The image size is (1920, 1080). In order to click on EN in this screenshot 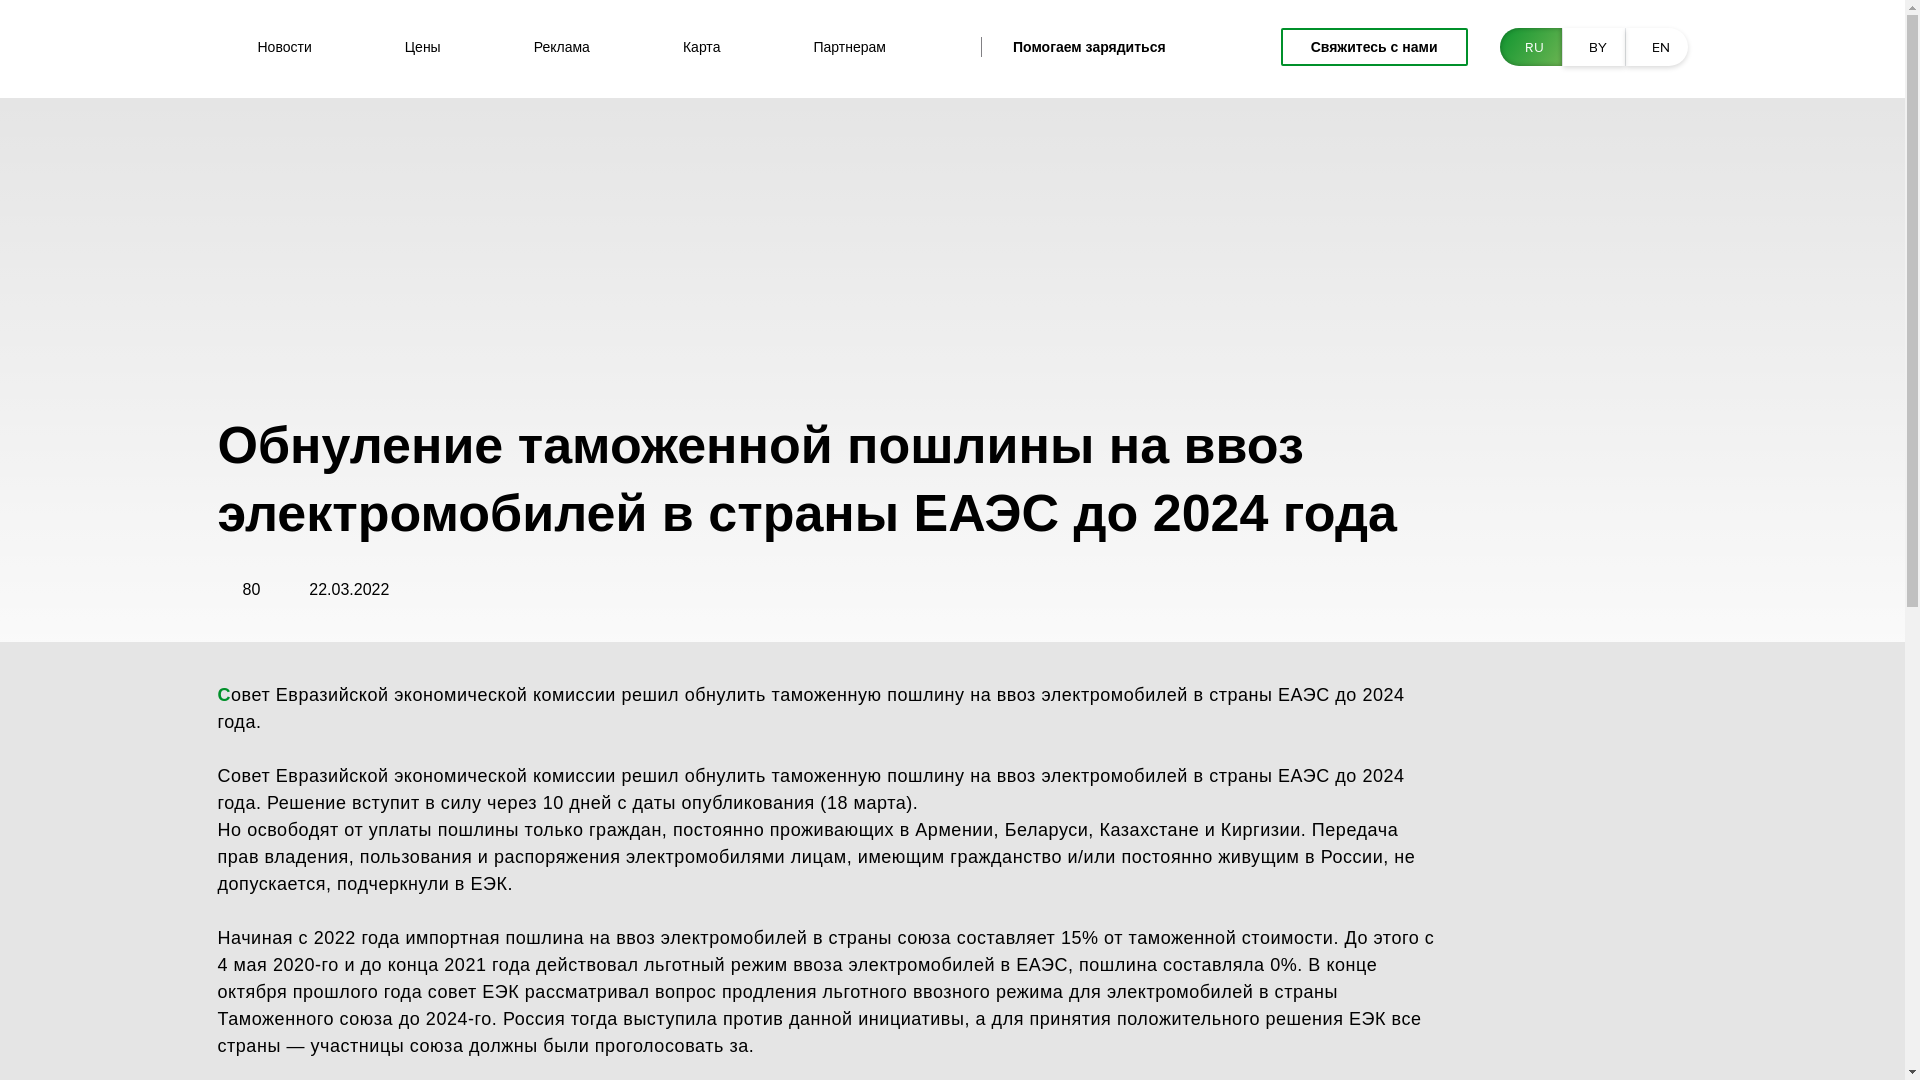, I will do `click(1657, 47)`.